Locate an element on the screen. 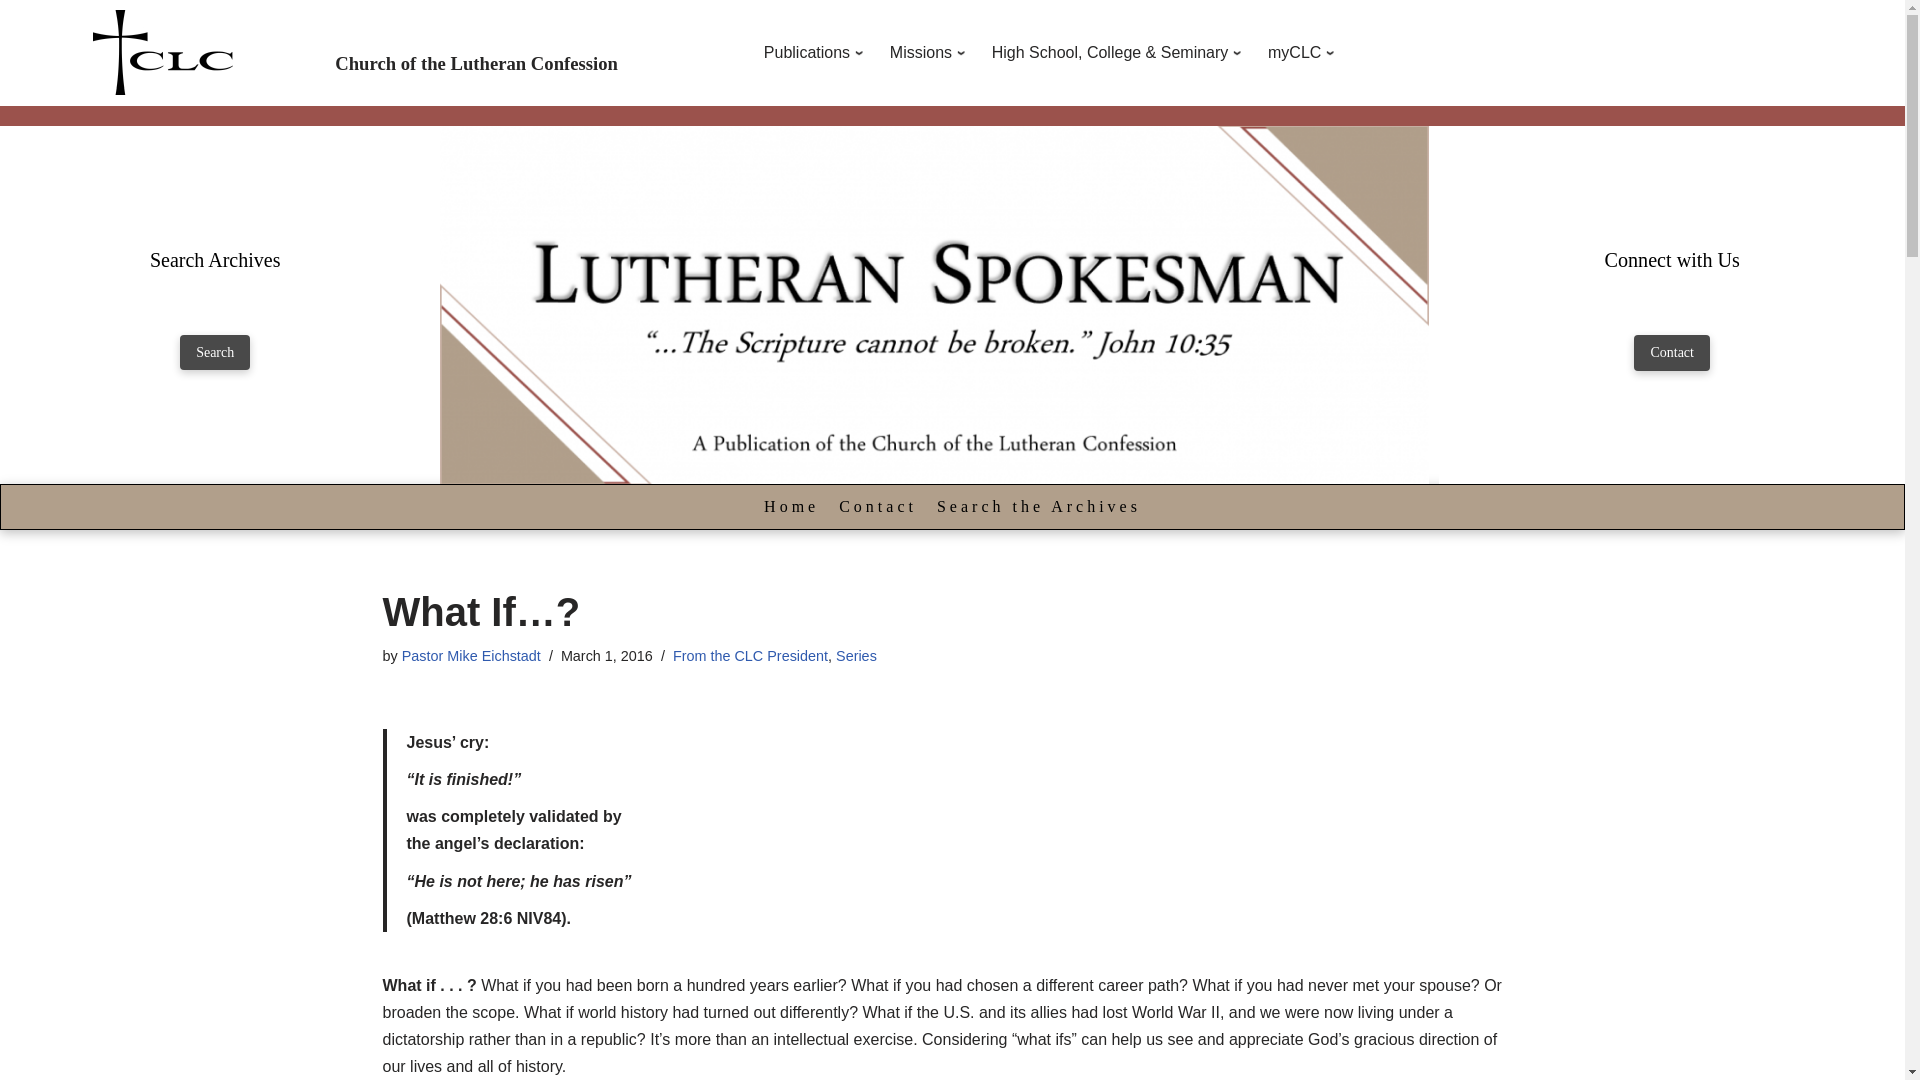  Search is located at coordinates (214, 352).